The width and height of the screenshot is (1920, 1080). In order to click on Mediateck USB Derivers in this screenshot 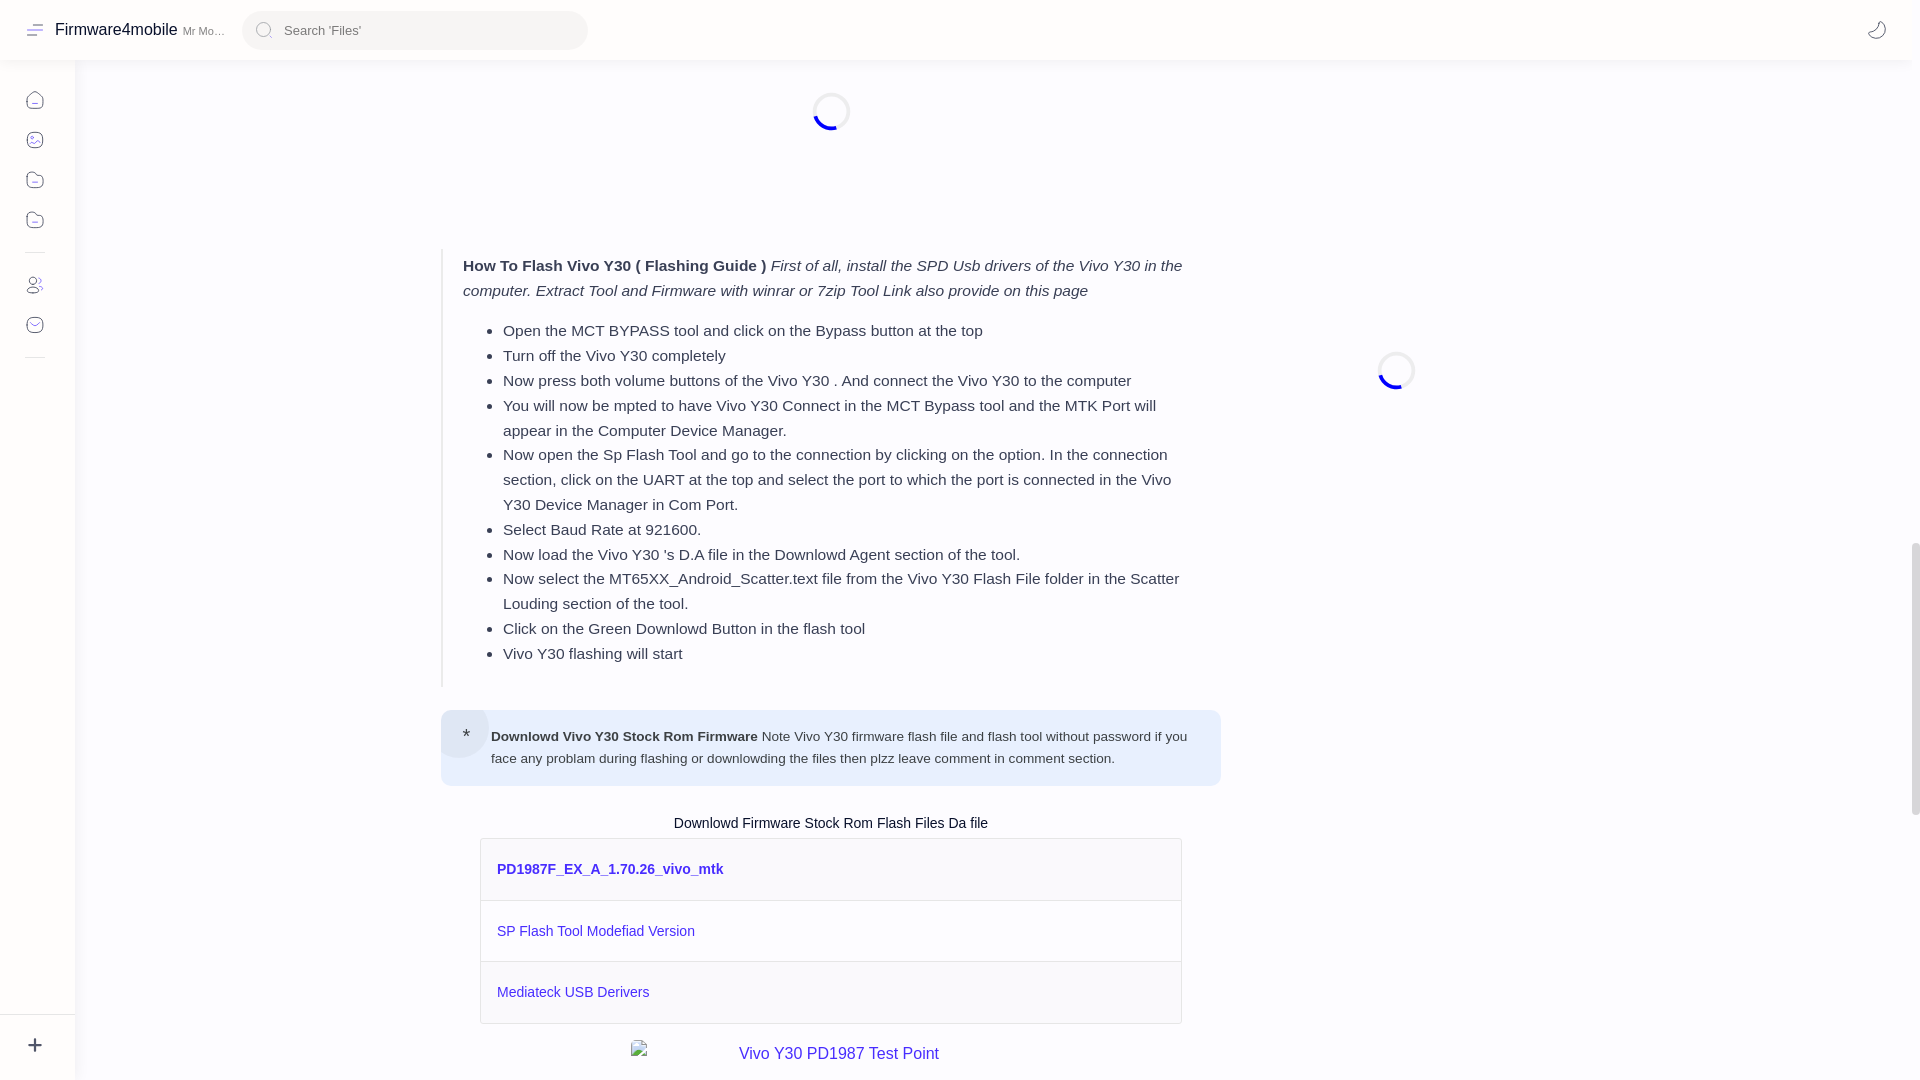, I will do `click(574, 992)`.